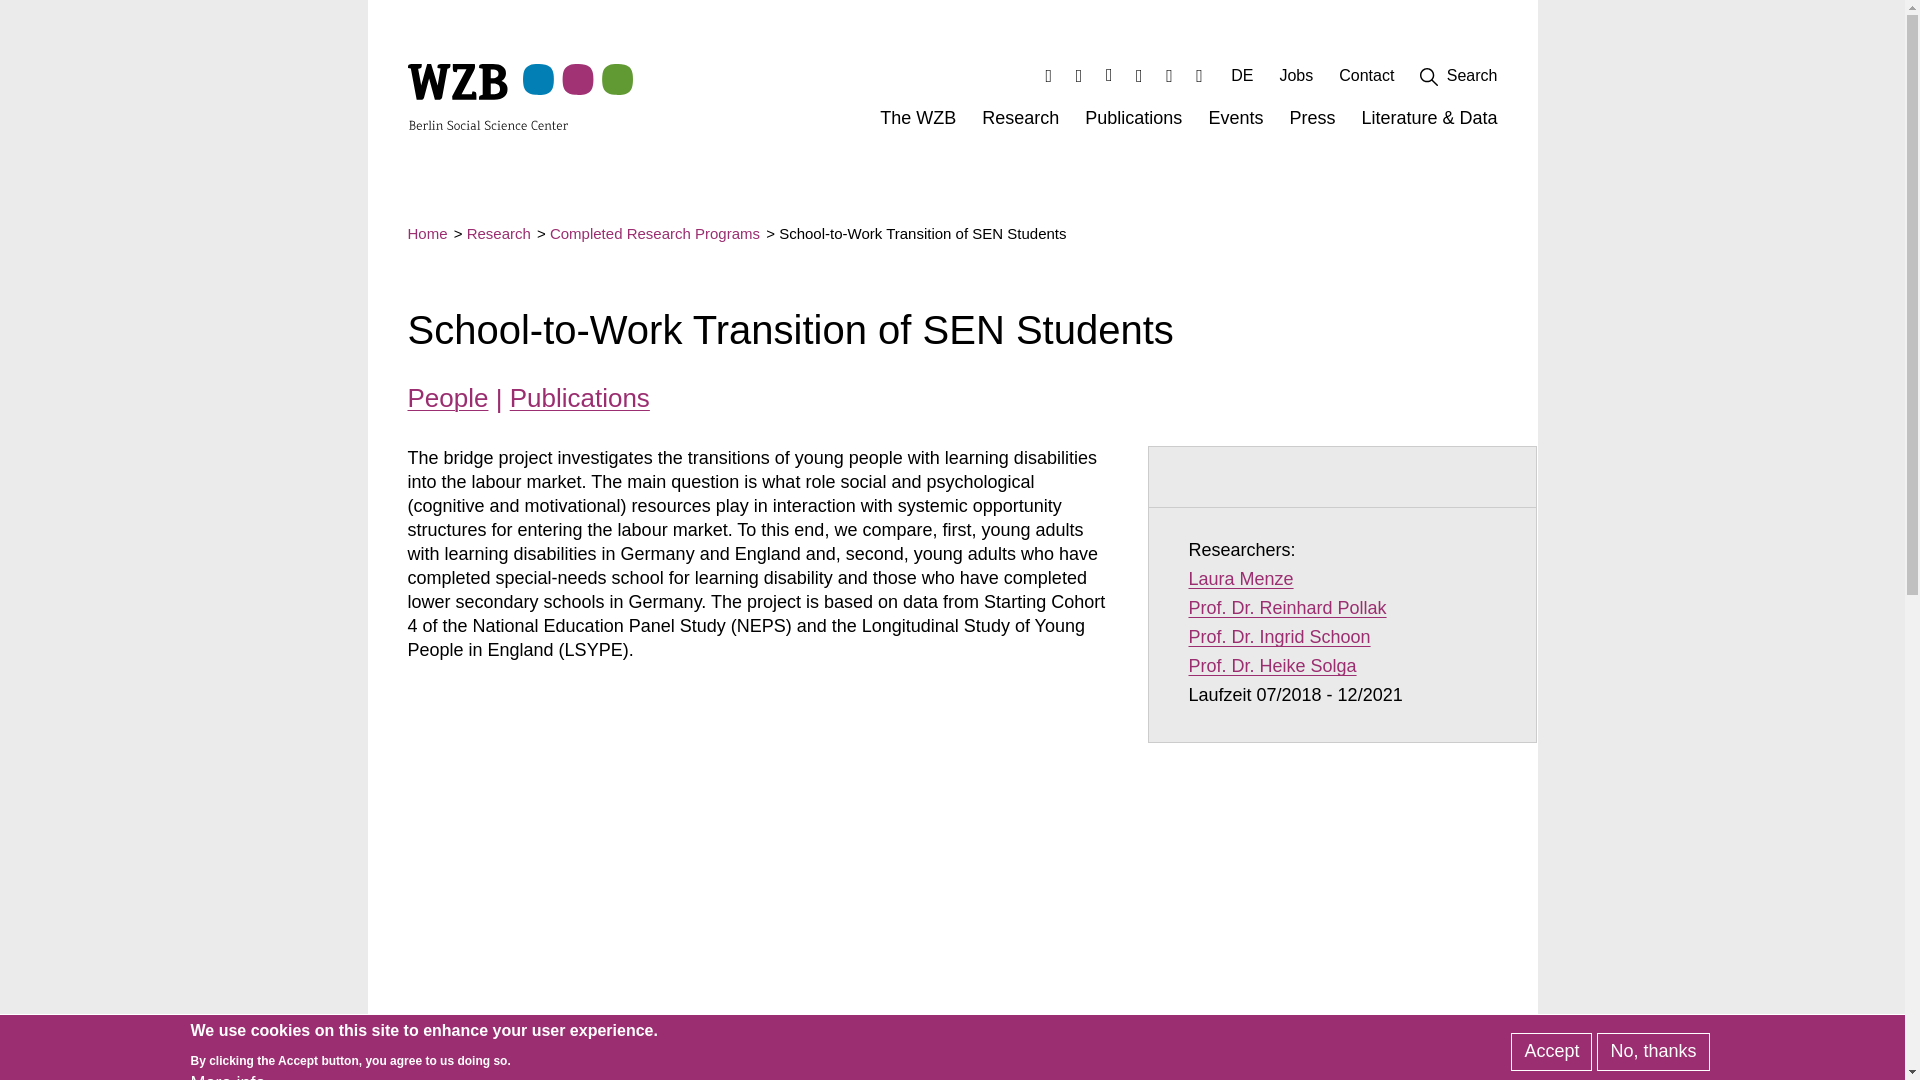  Describe the element at coordinates (1200, 75) in the screenshot. I see `Simple Language` at that location.